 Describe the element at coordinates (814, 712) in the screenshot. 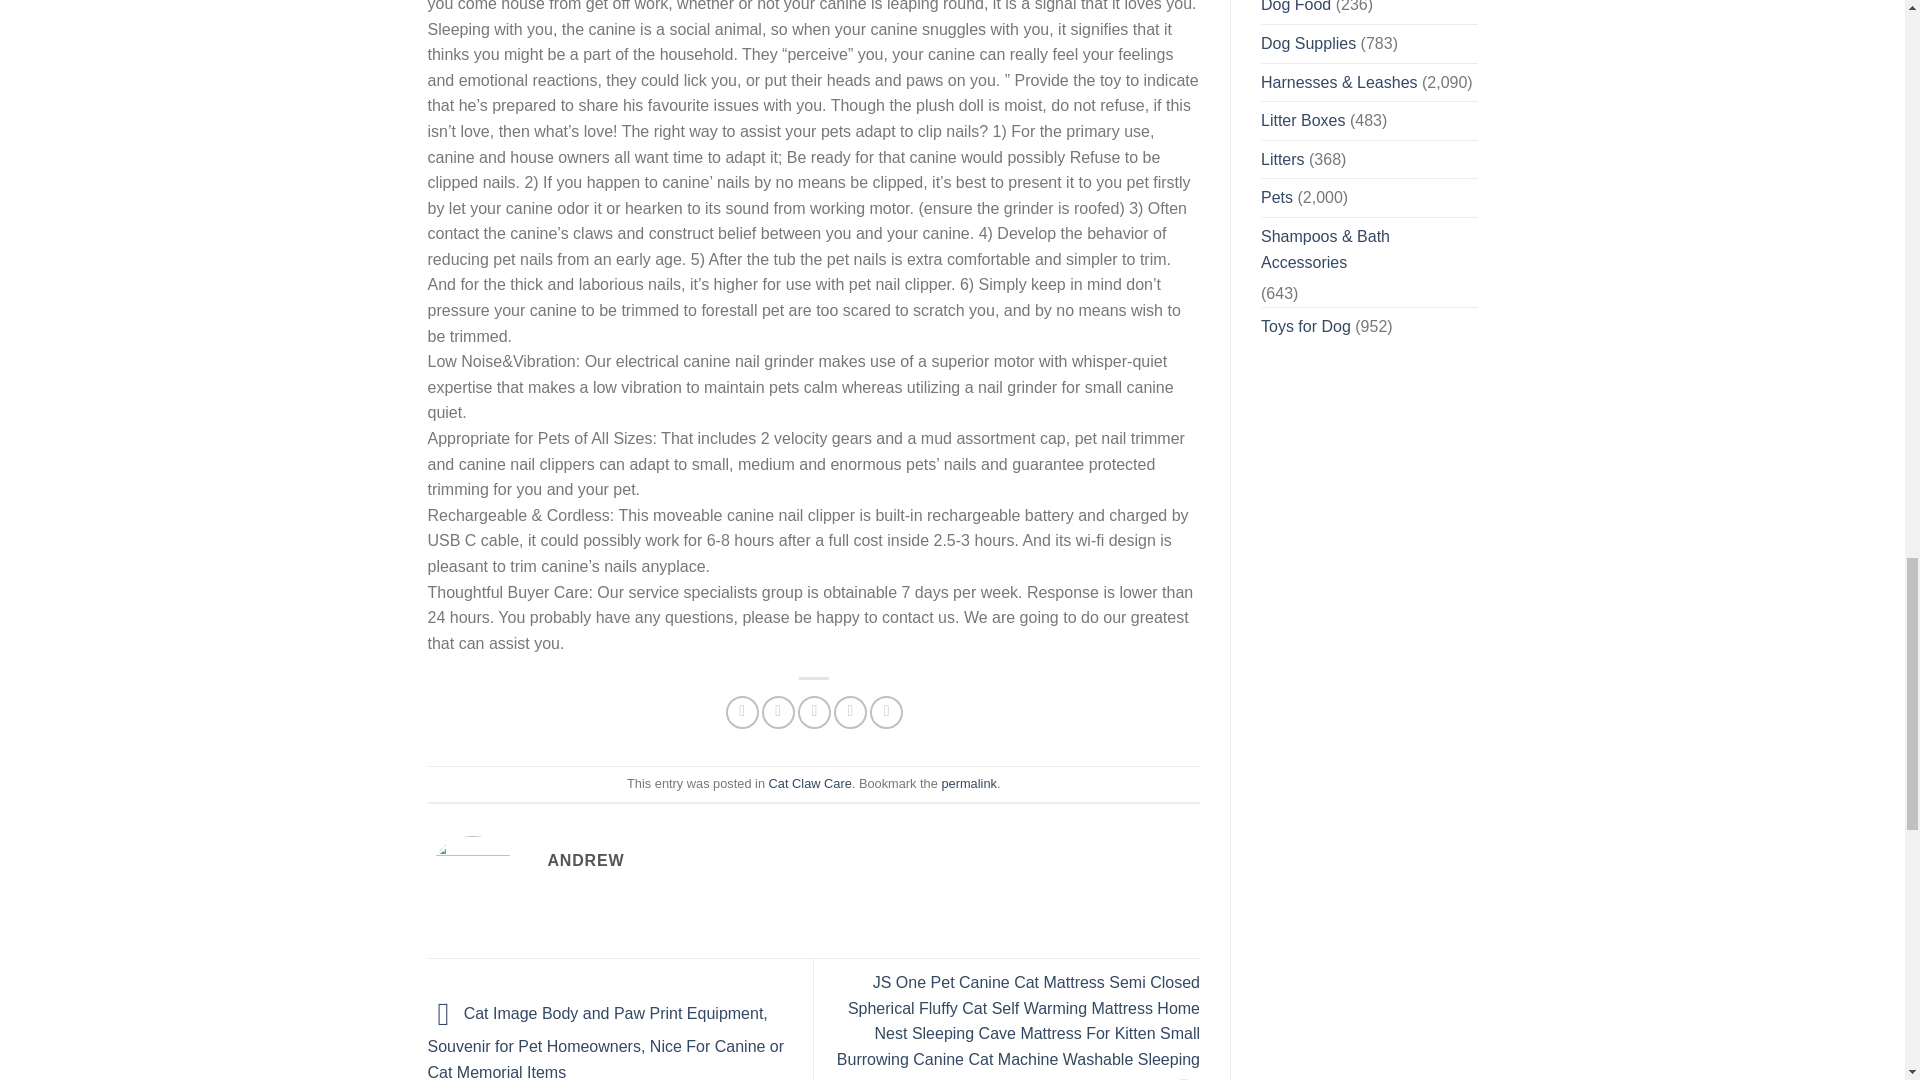

I see `Email to a Friend` at that location.